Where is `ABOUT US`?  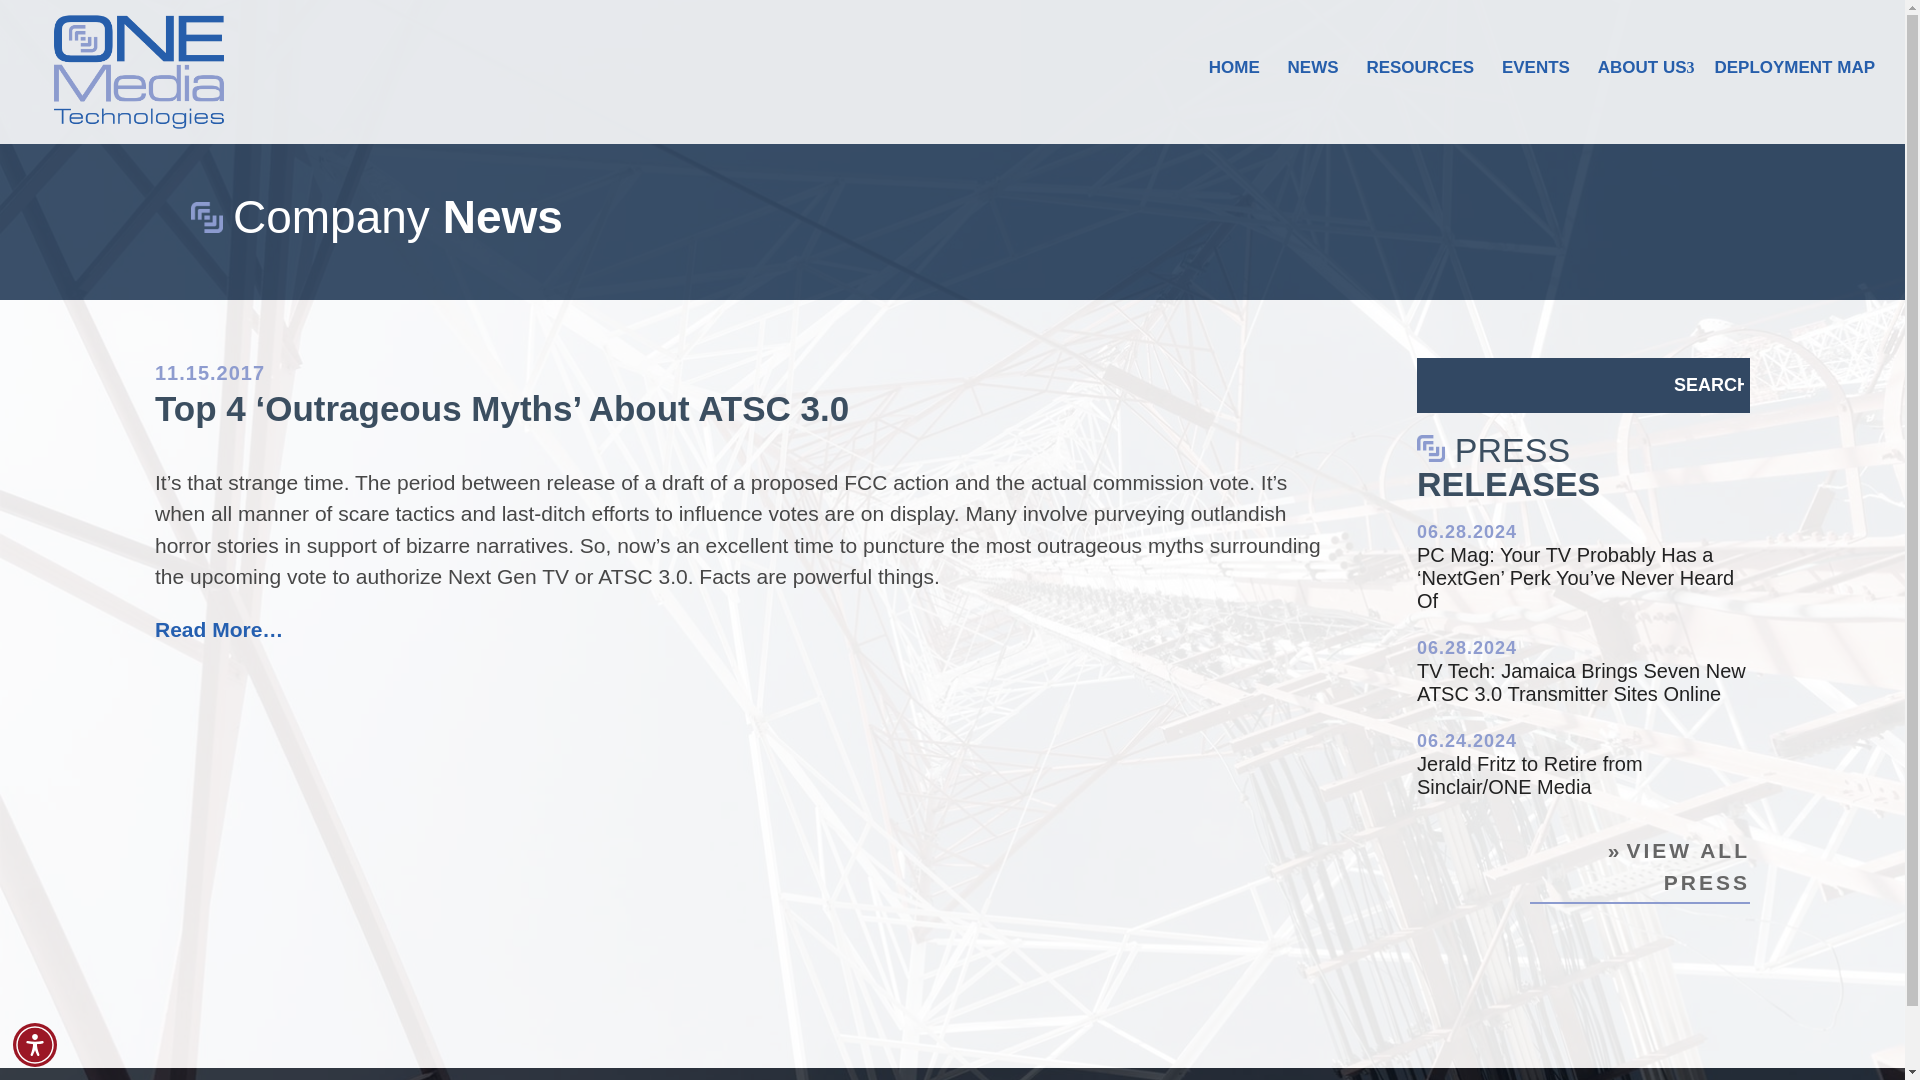
ABOUT US is located at coordinates (1642, 98).